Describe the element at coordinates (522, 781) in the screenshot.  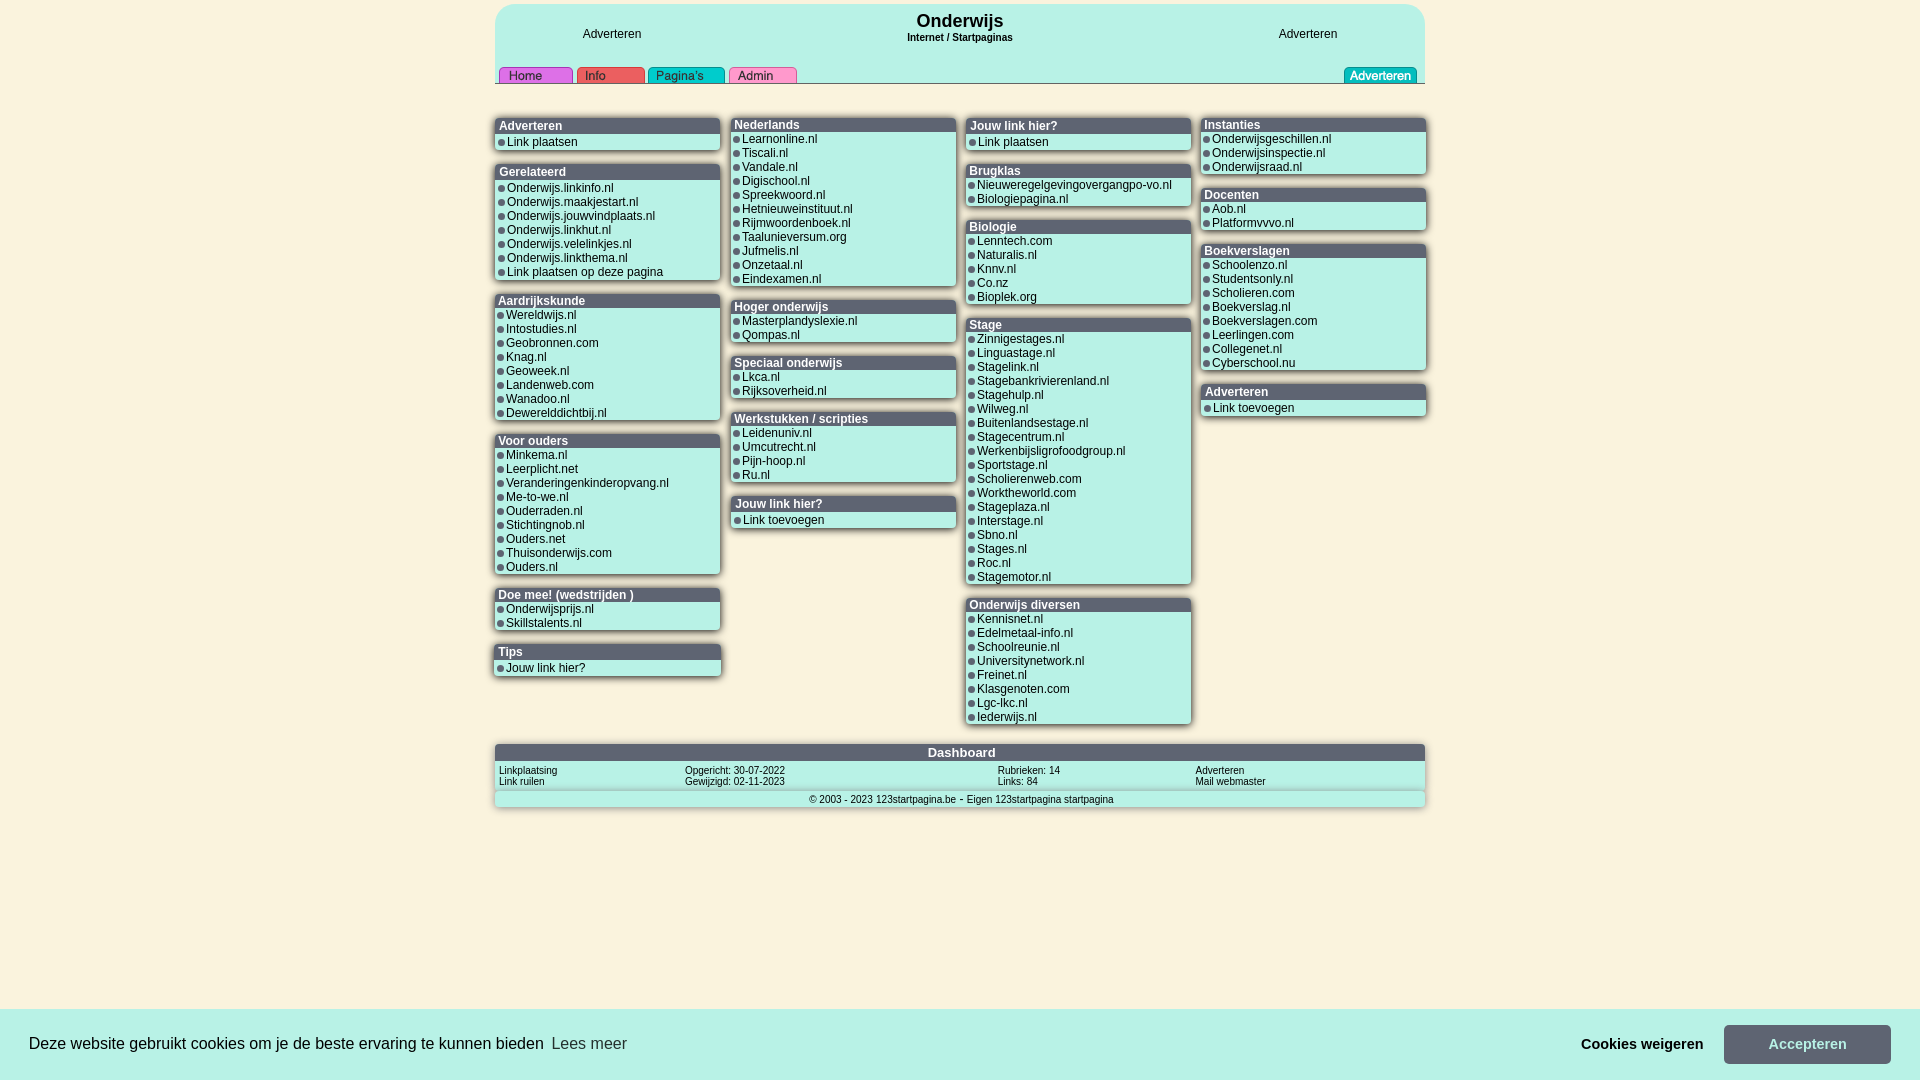
I see `Link ruilen` at that location.